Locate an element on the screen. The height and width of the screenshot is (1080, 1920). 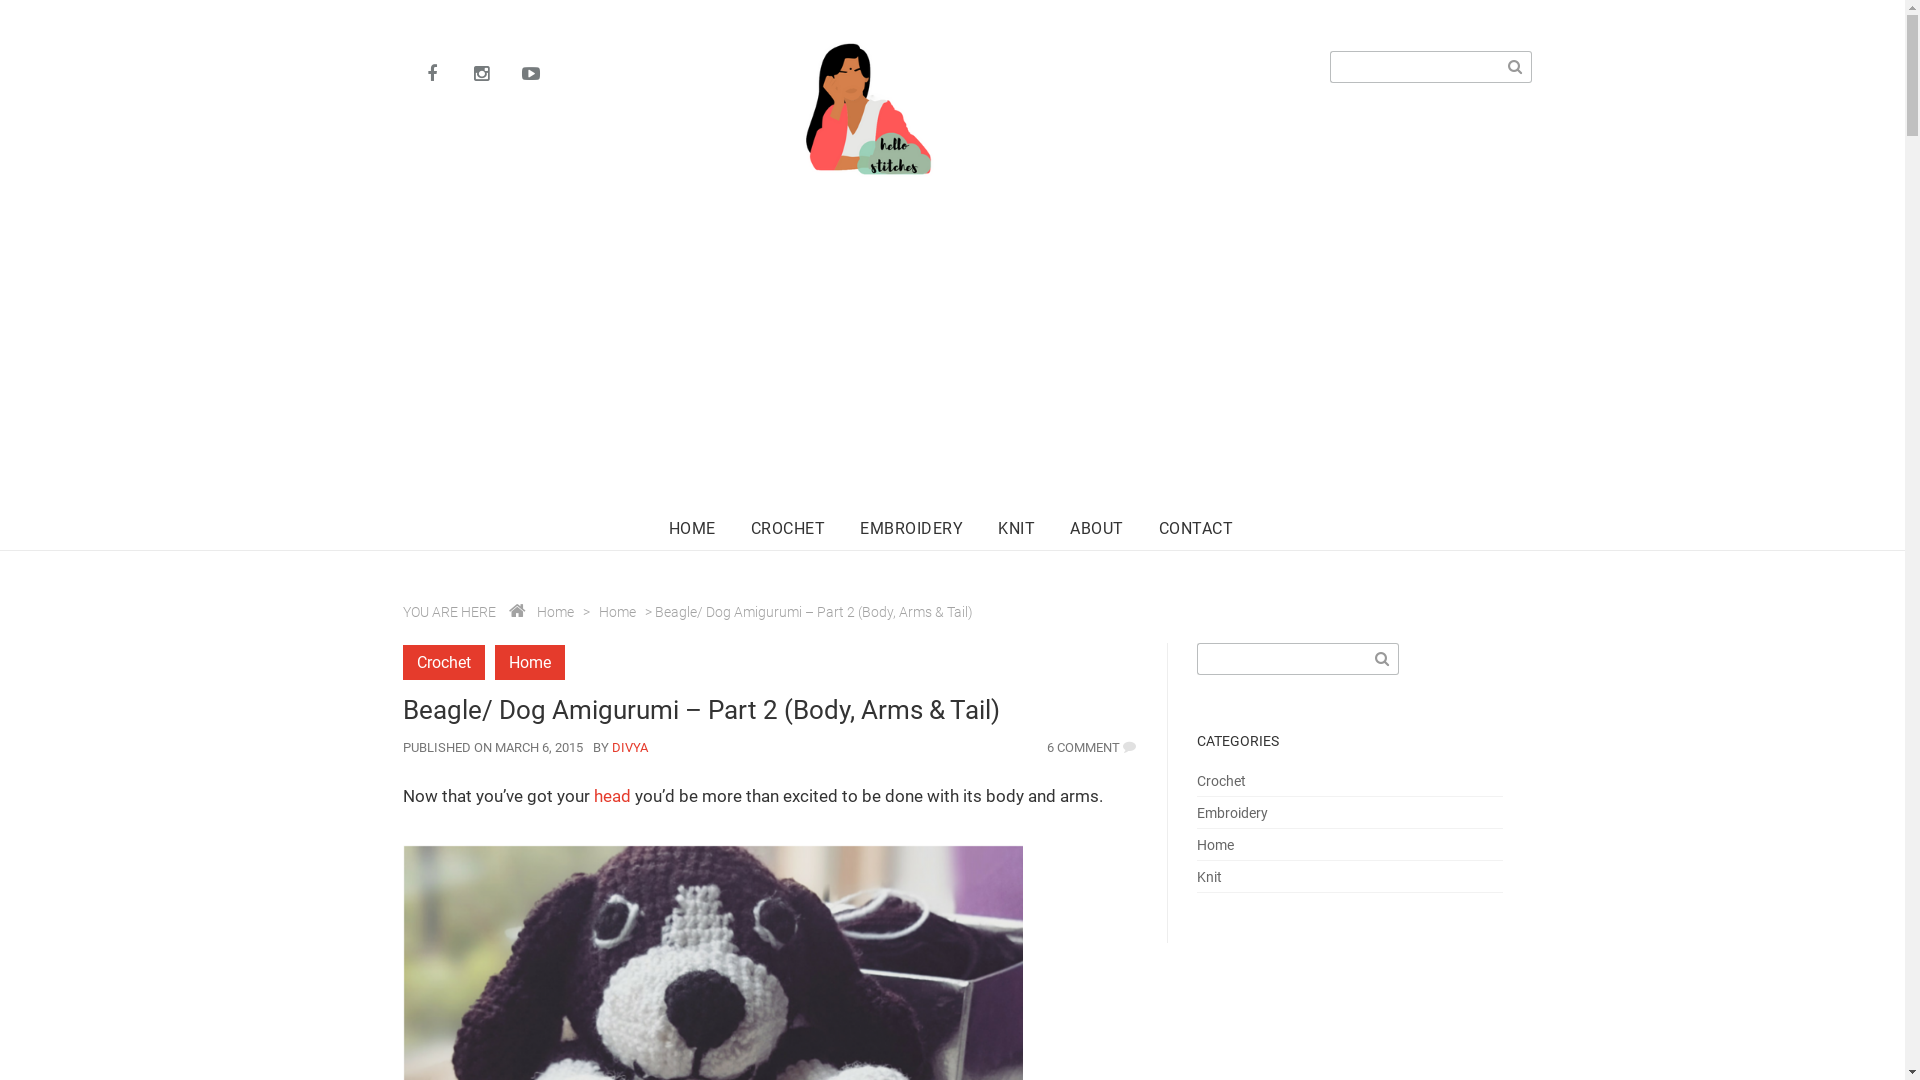
Advertisement is located at coordinates (957, 371).